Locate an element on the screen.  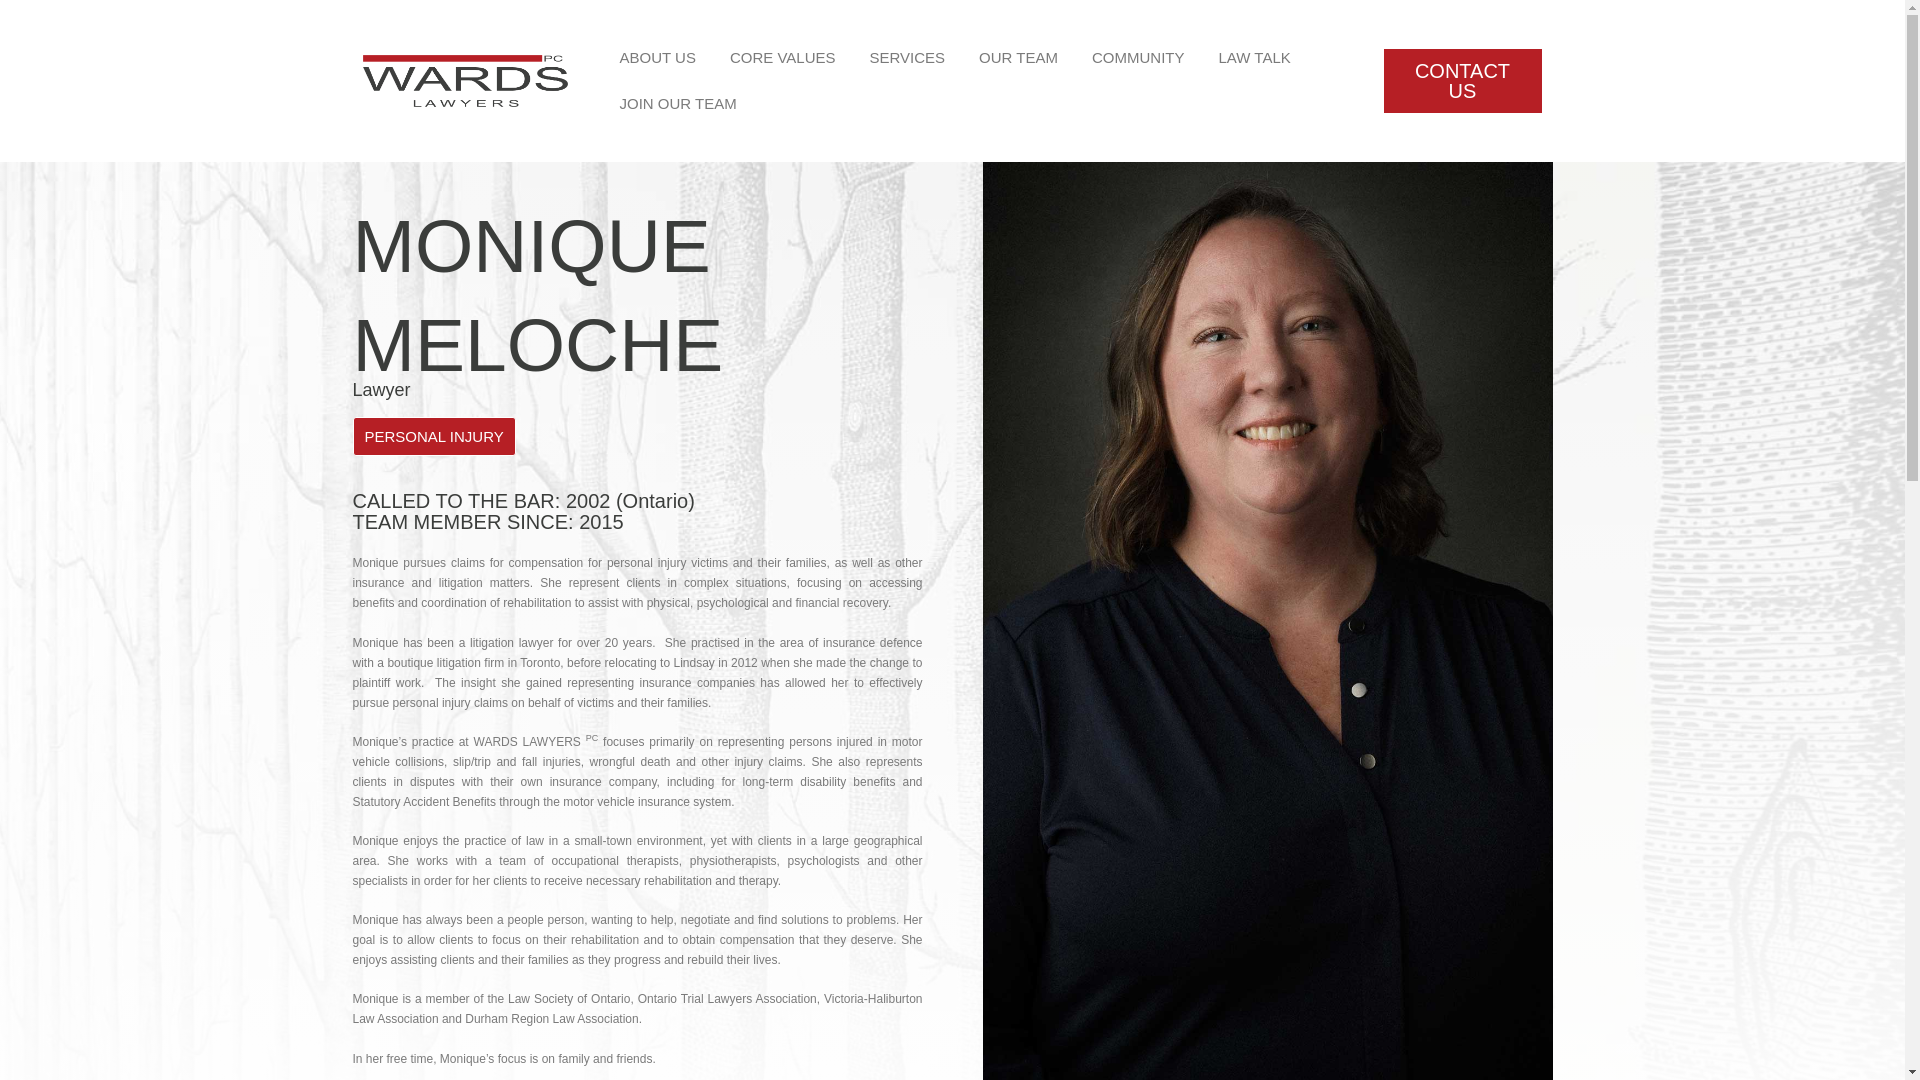
COMMUNITY is located at coordinates (1138, 58).